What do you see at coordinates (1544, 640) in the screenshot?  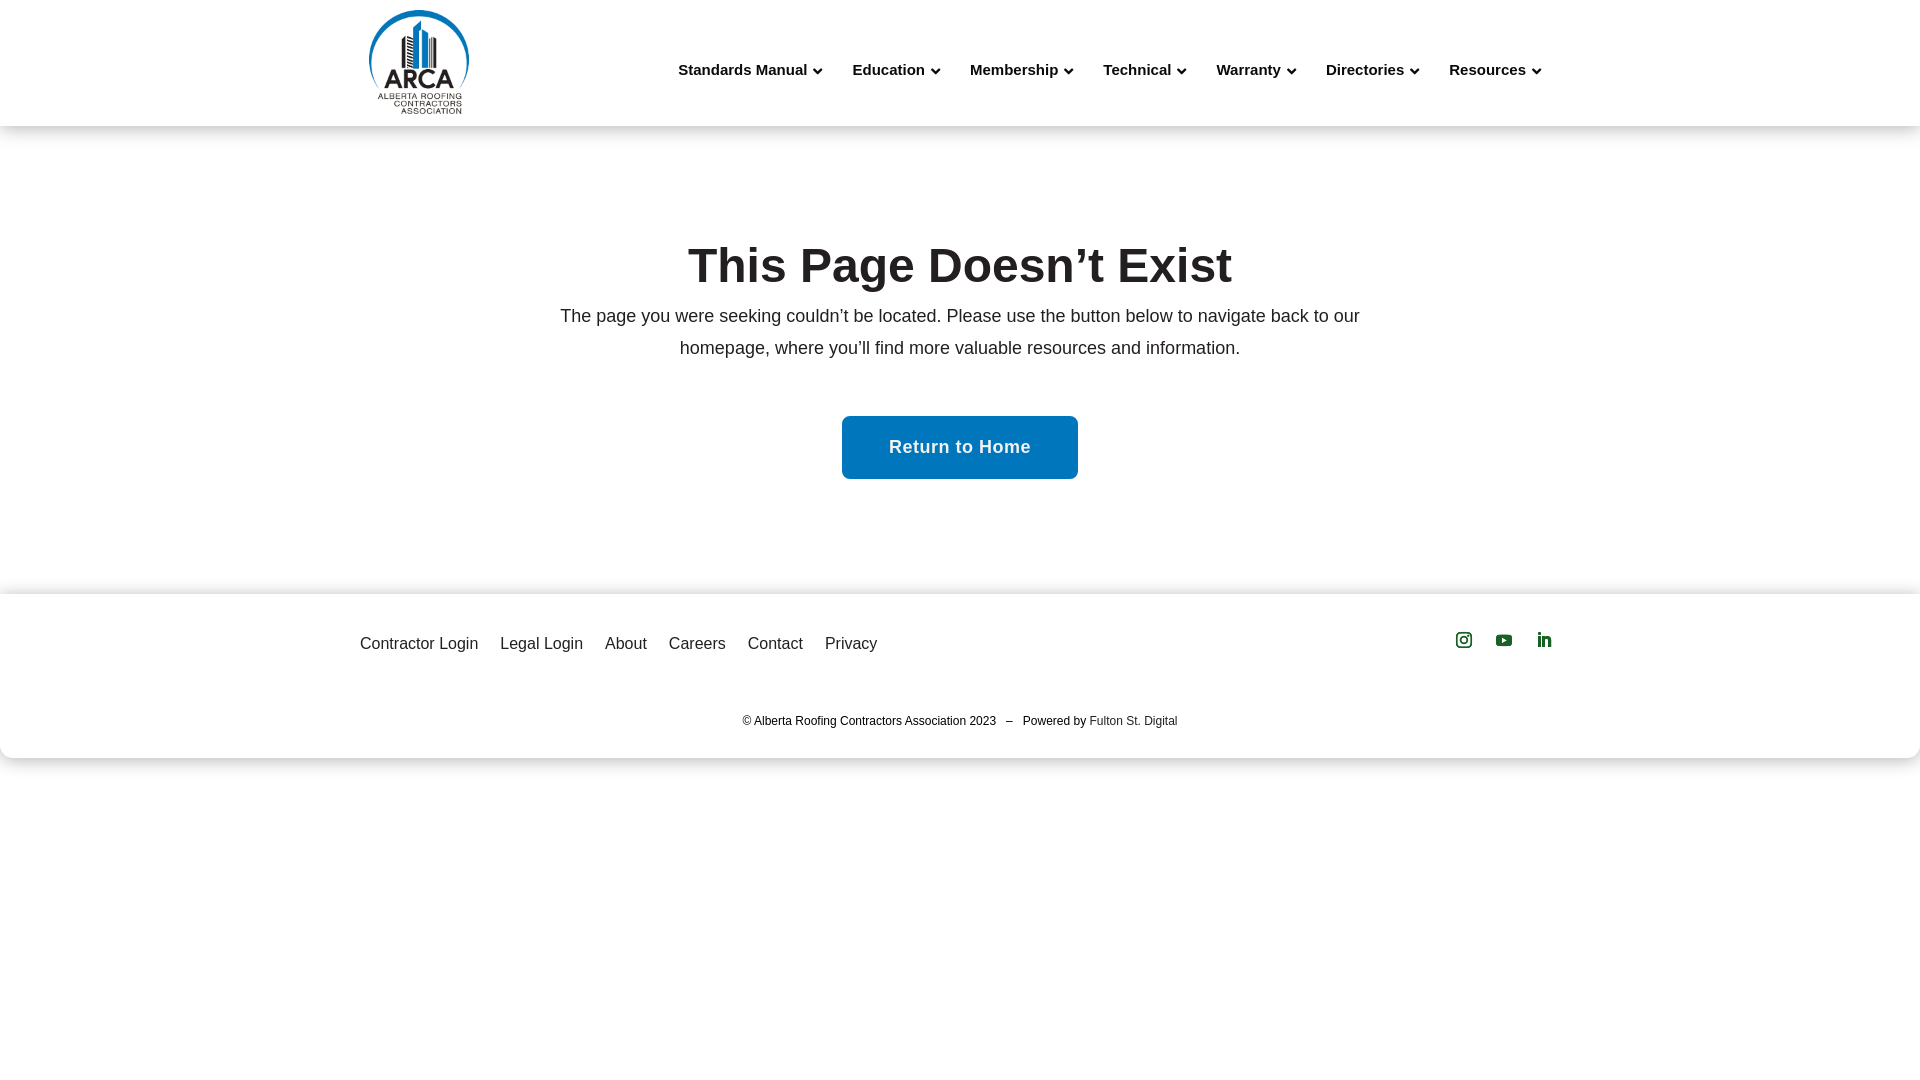 I see `Follow on LinkedIn` at bounding box center [1544, 640].